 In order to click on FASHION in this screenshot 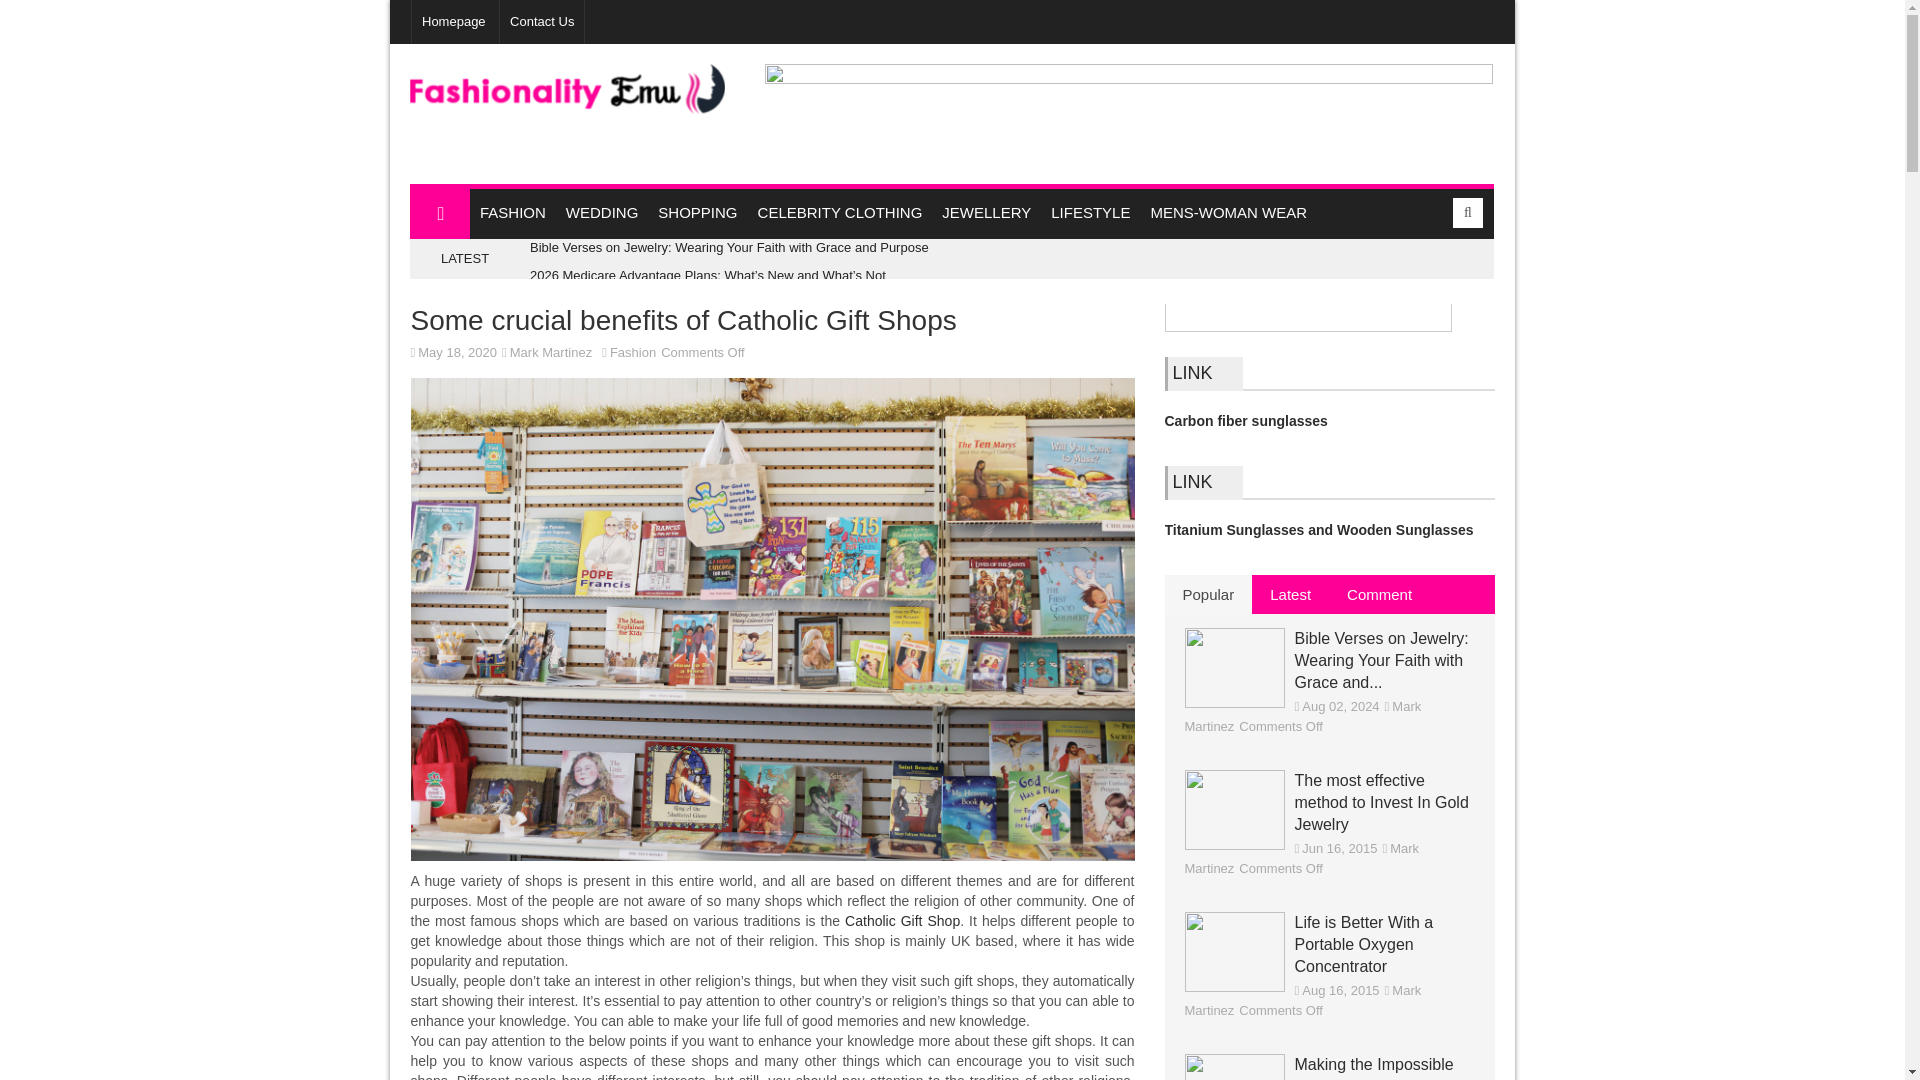, I will do `click(513, 214)`.